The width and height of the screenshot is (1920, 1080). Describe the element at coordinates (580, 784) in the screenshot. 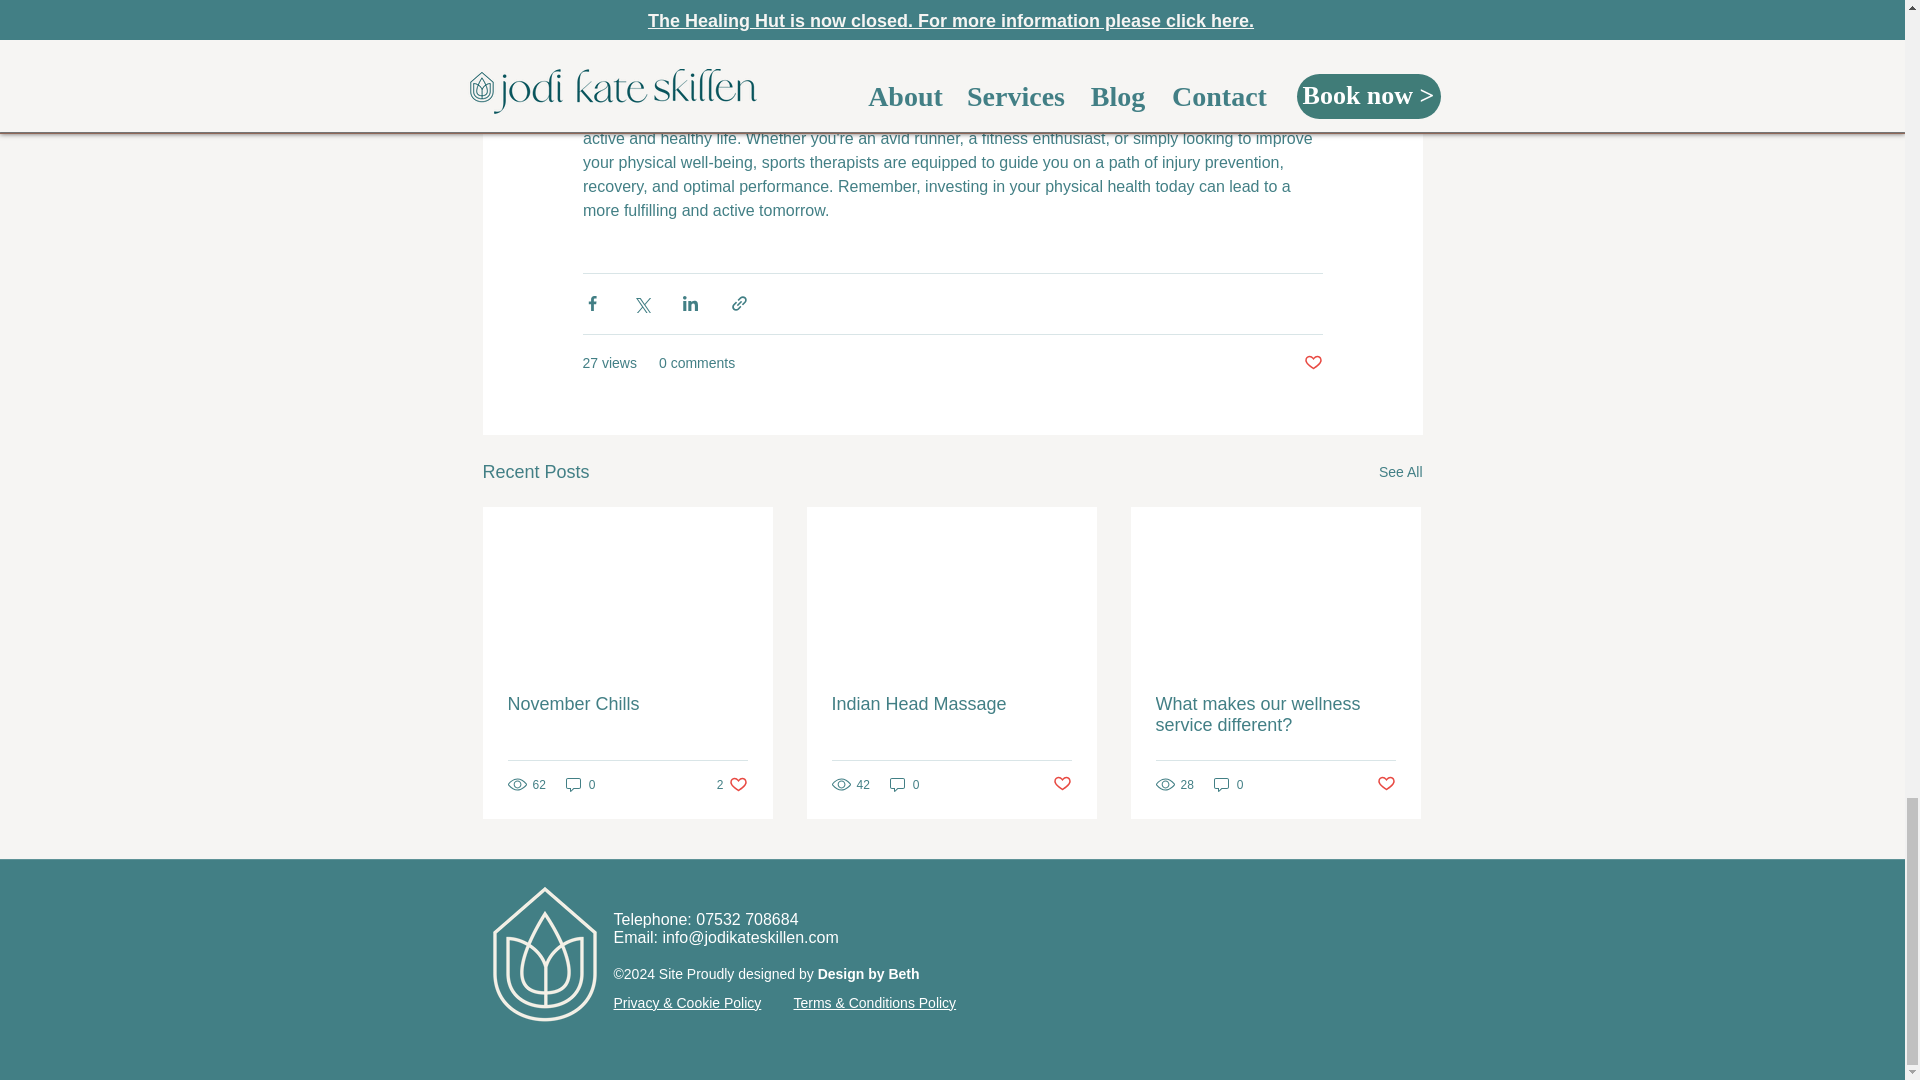

I see `0` at that location.